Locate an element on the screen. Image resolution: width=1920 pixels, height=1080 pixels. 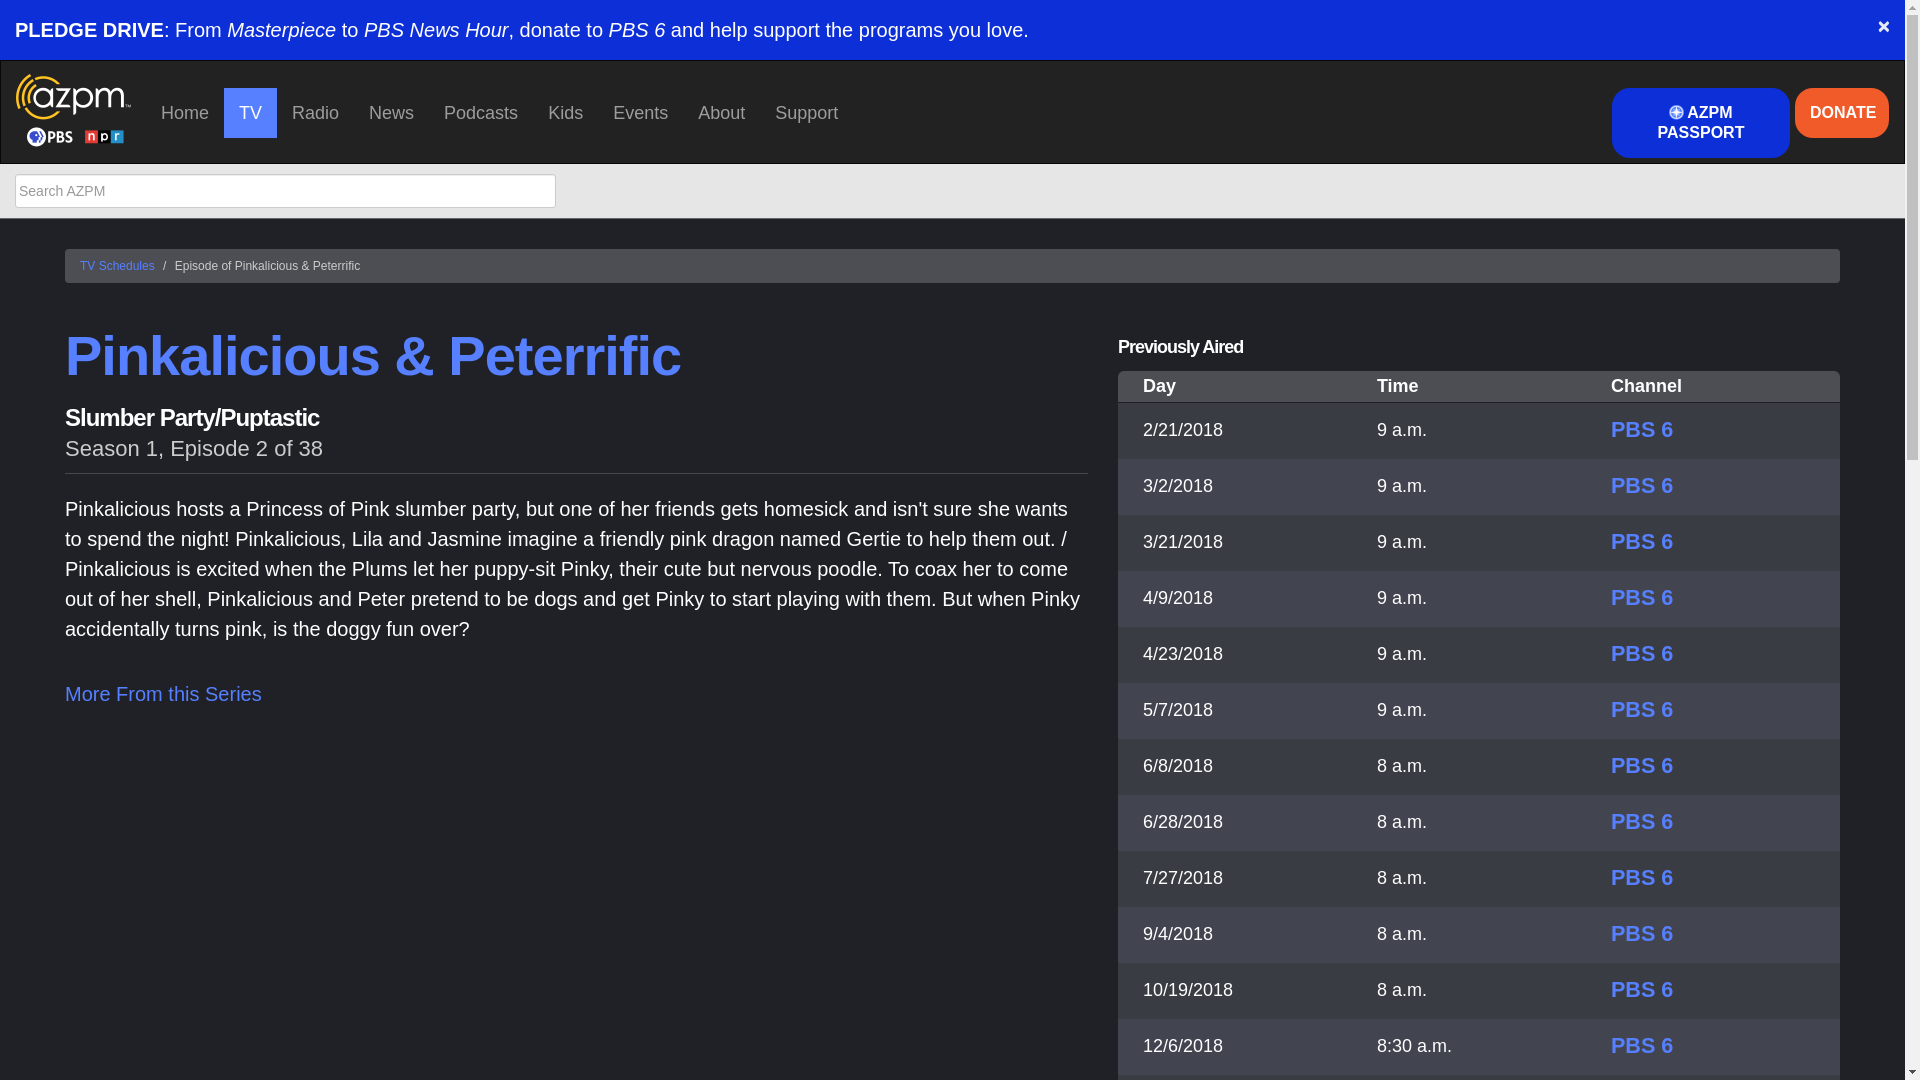
Kids is located at coordinates (565, 112).